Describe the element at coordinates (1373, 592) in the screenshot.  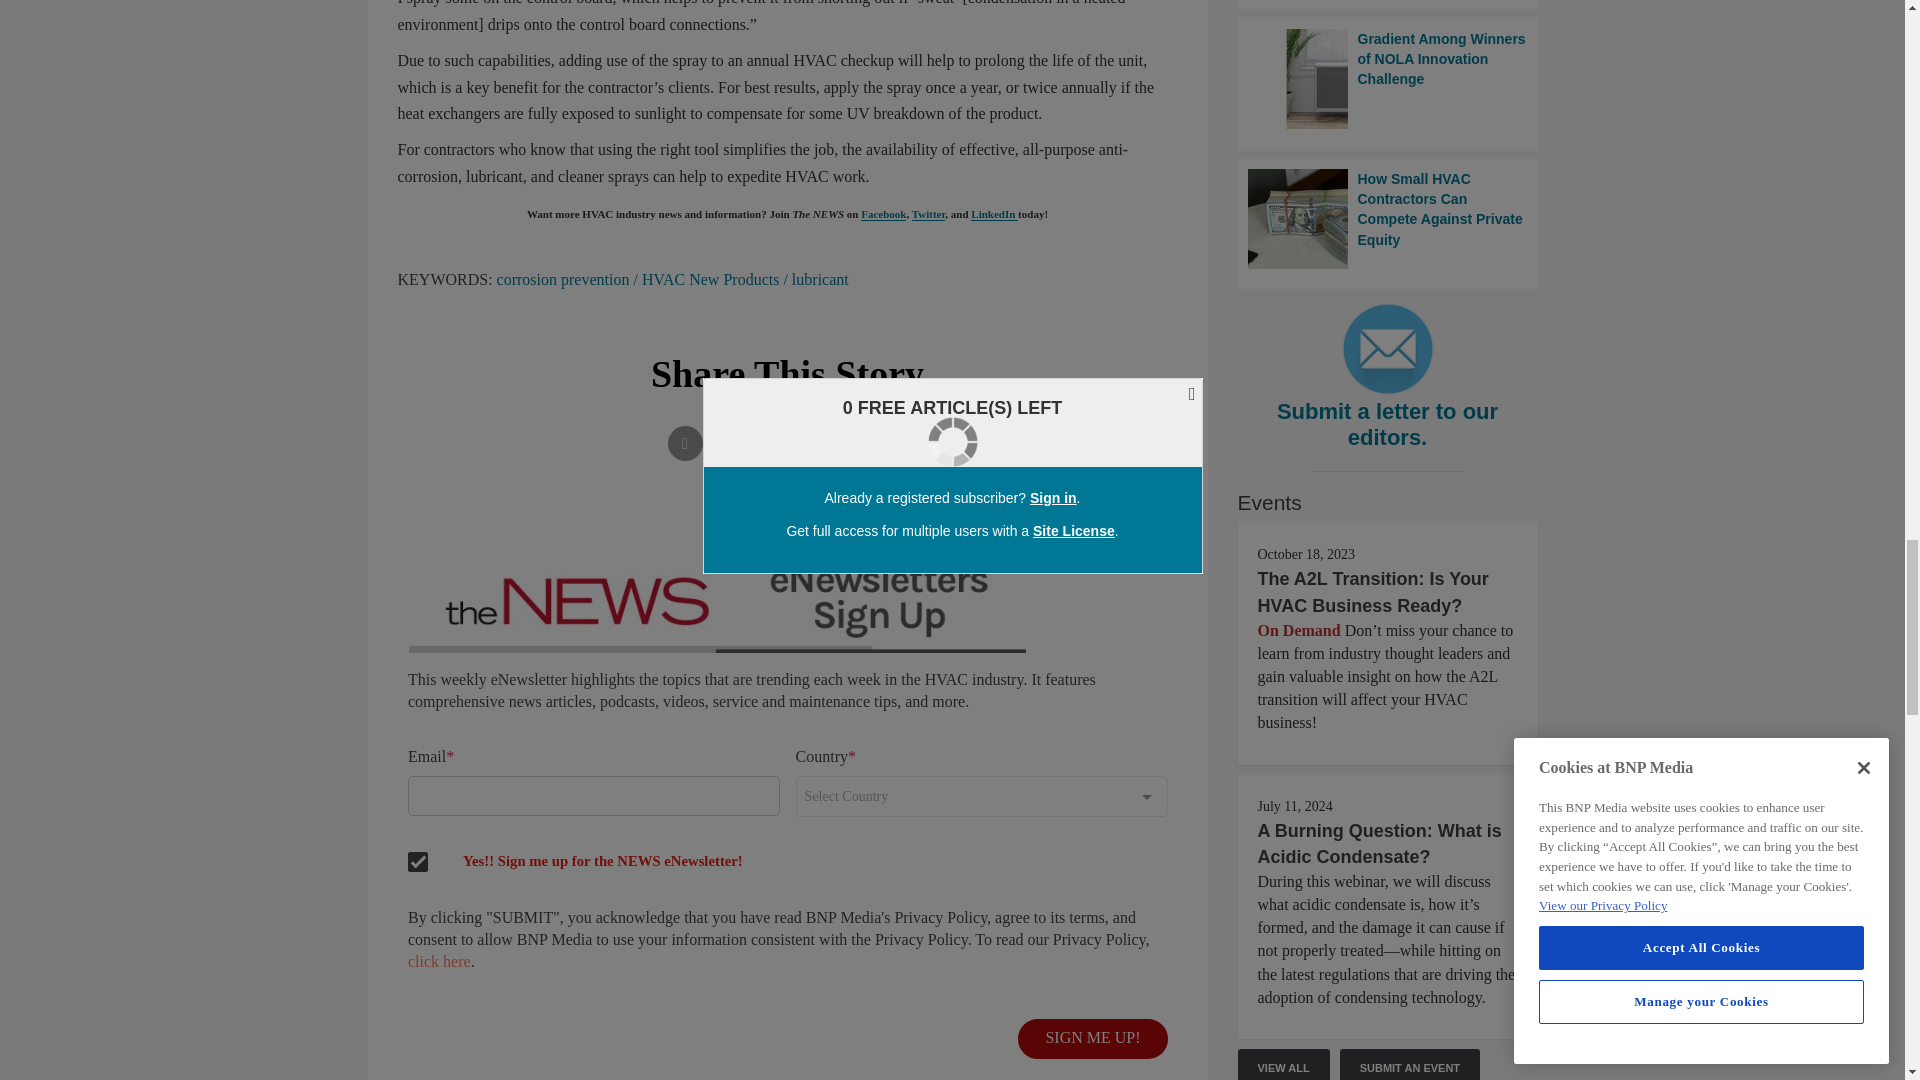
I see `The A2L Transition: Is Your HVAC Business Ready?` at that location.